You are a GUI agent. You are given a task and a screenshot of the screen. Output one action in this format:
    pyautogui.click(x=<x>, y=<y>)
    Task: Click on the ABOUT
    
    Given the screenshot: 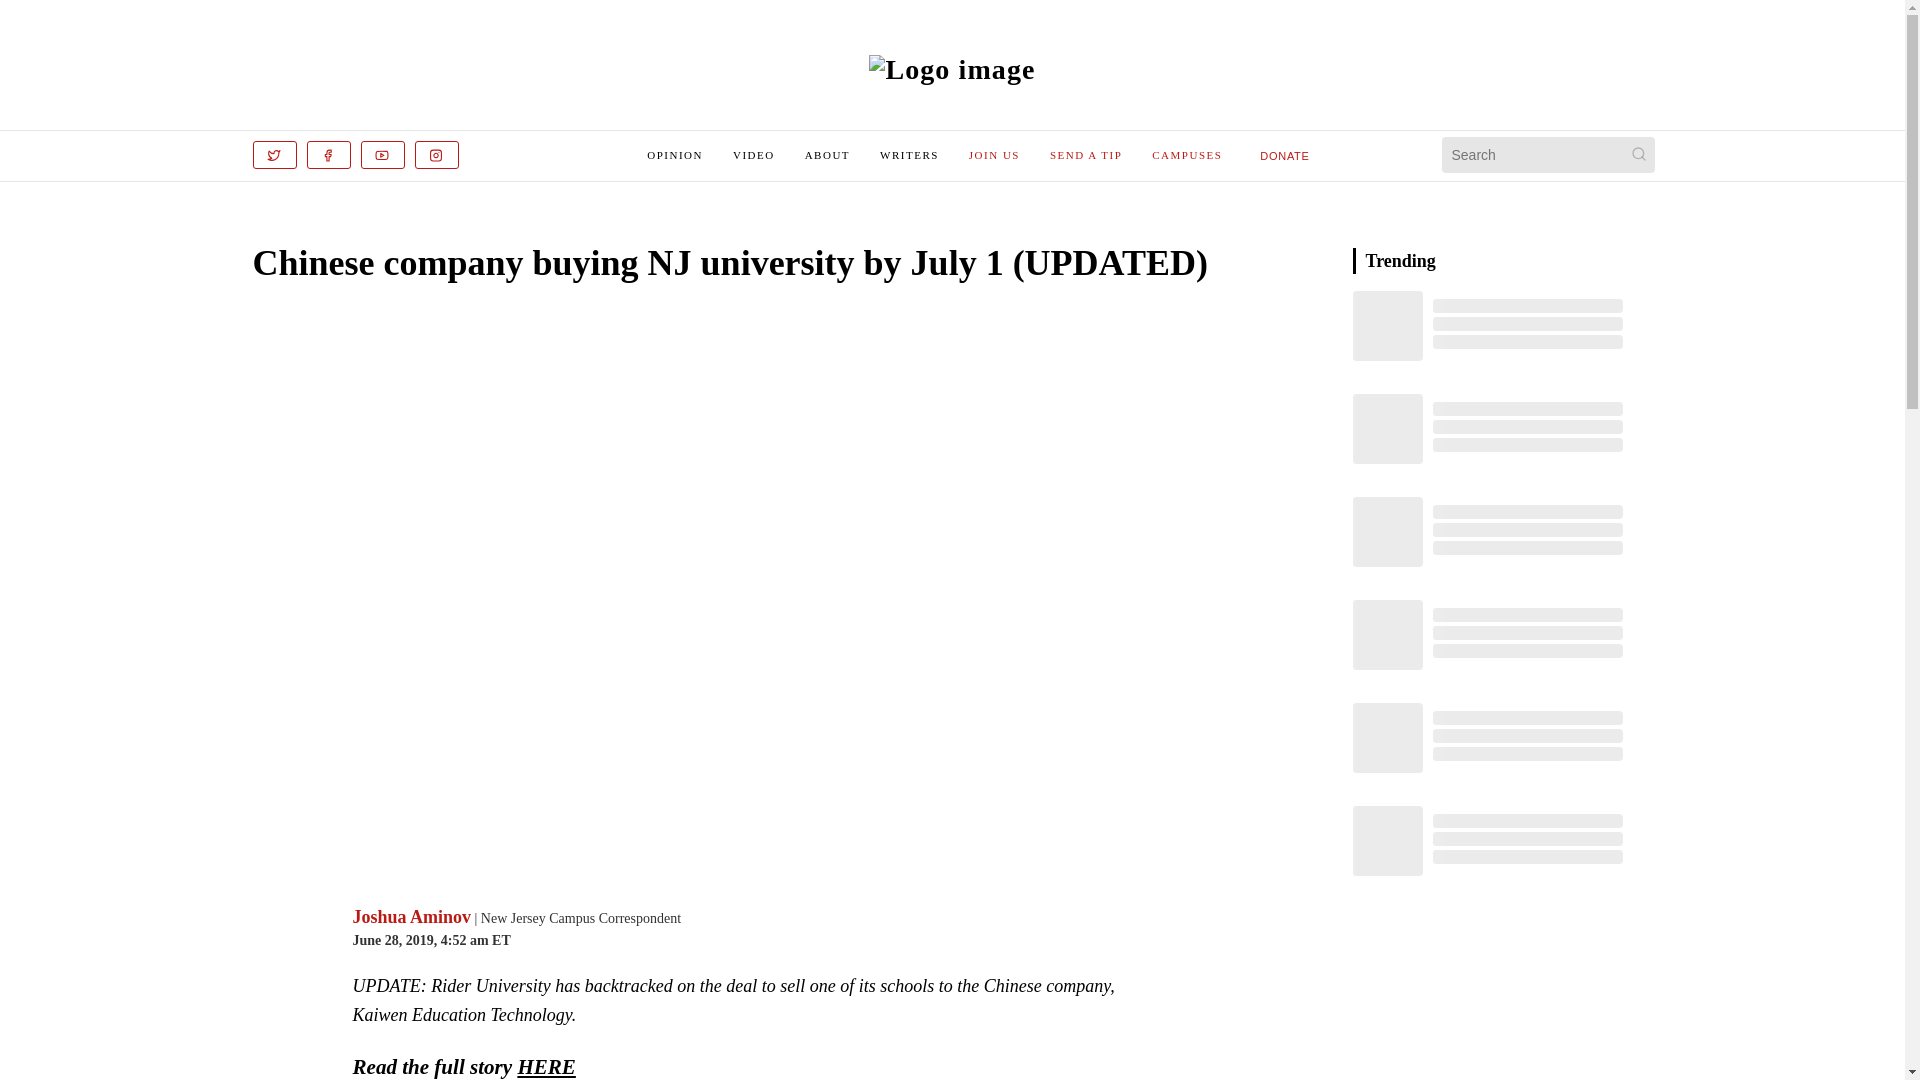 What is the action you would take?
    pyautogui.click(x=827, y=154)
    